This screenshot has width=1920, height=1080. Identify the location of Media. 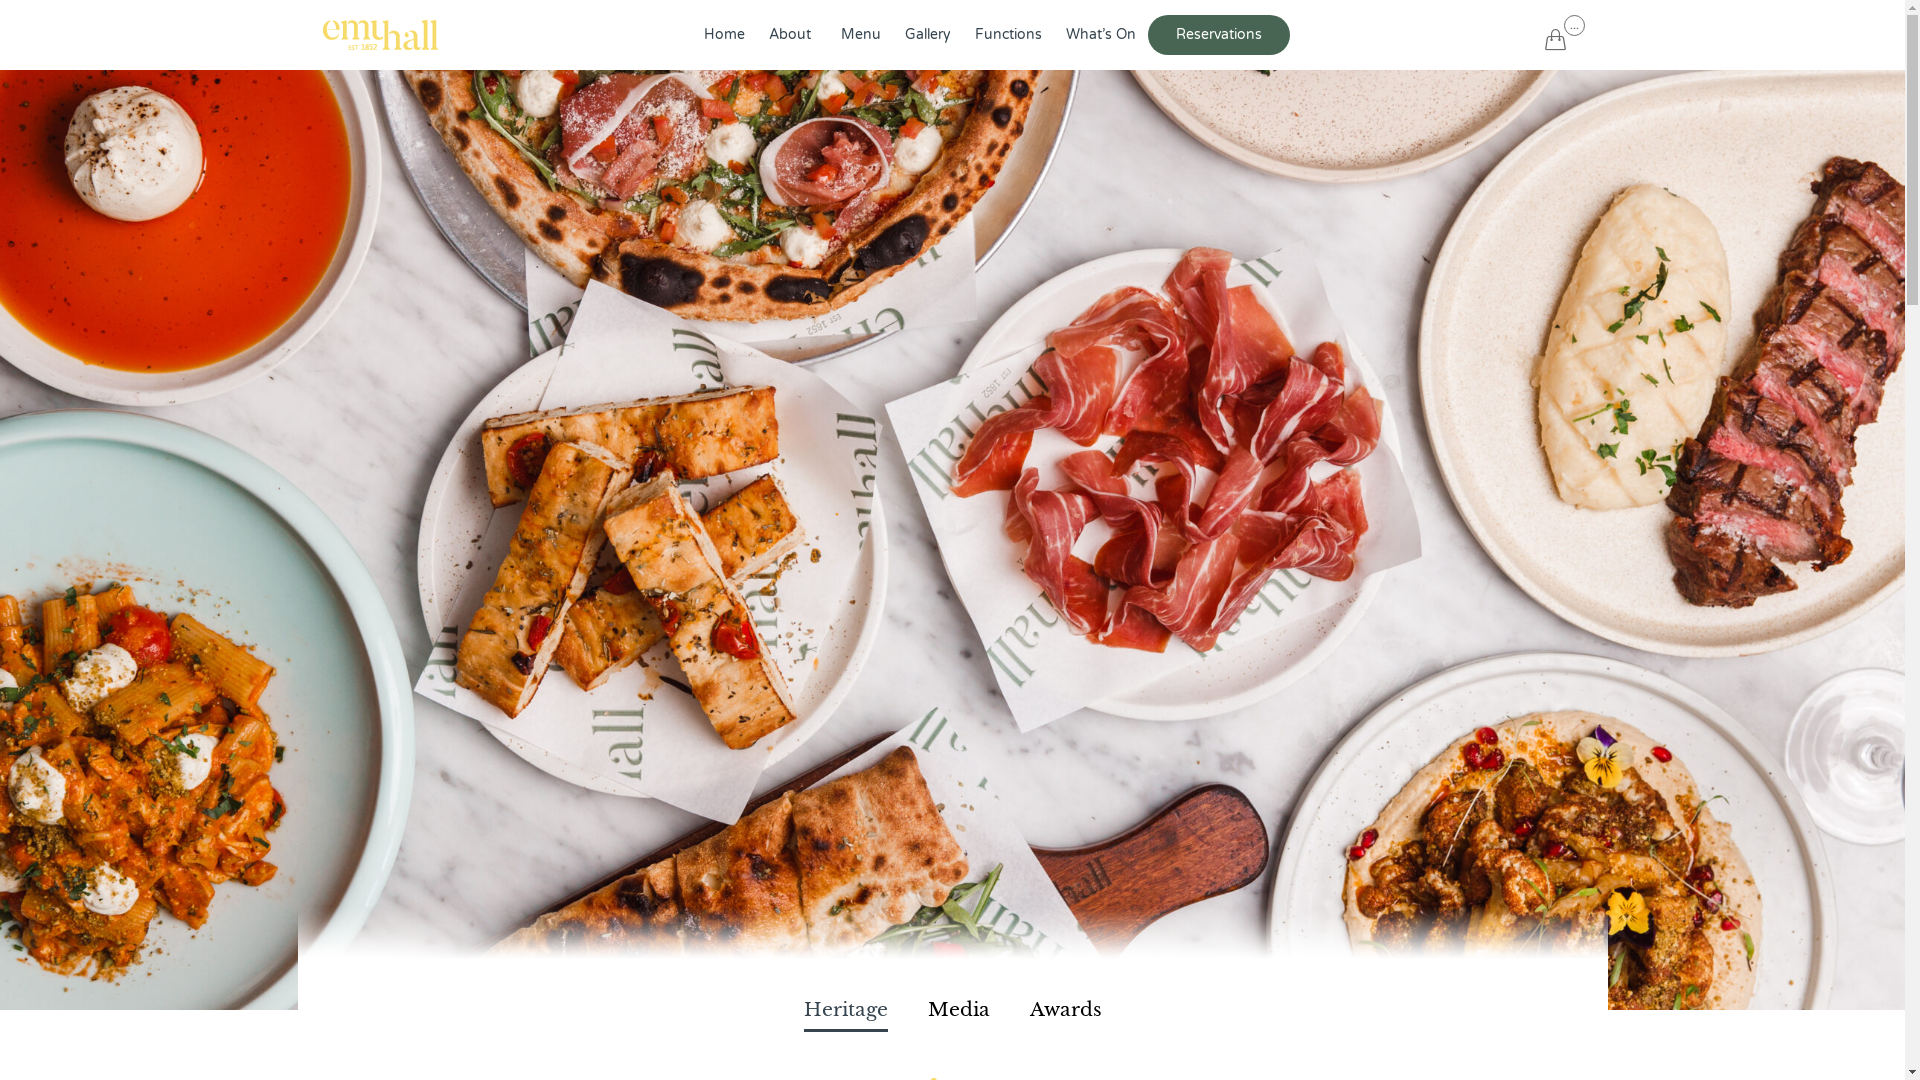
(958, 1011).